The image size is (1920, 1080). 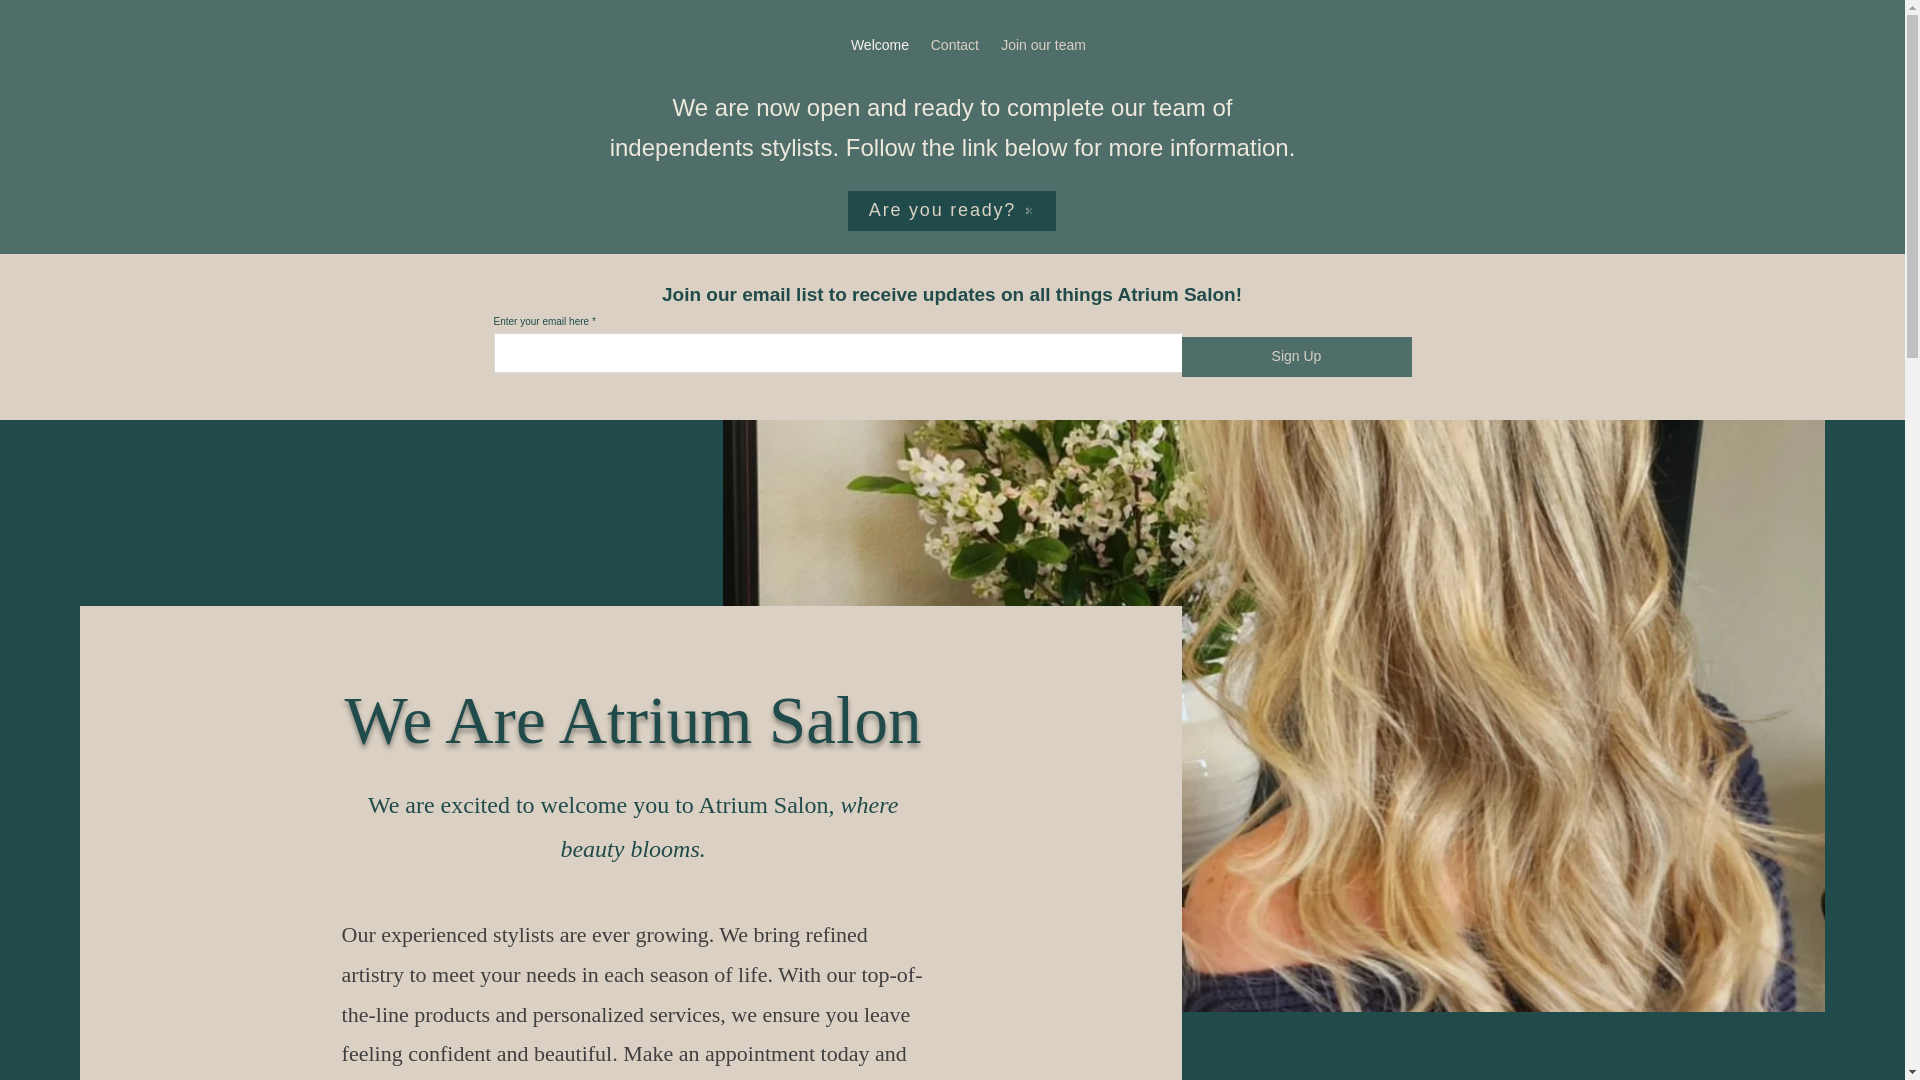 I want to click on Log In, so click(x=1340, y=77).